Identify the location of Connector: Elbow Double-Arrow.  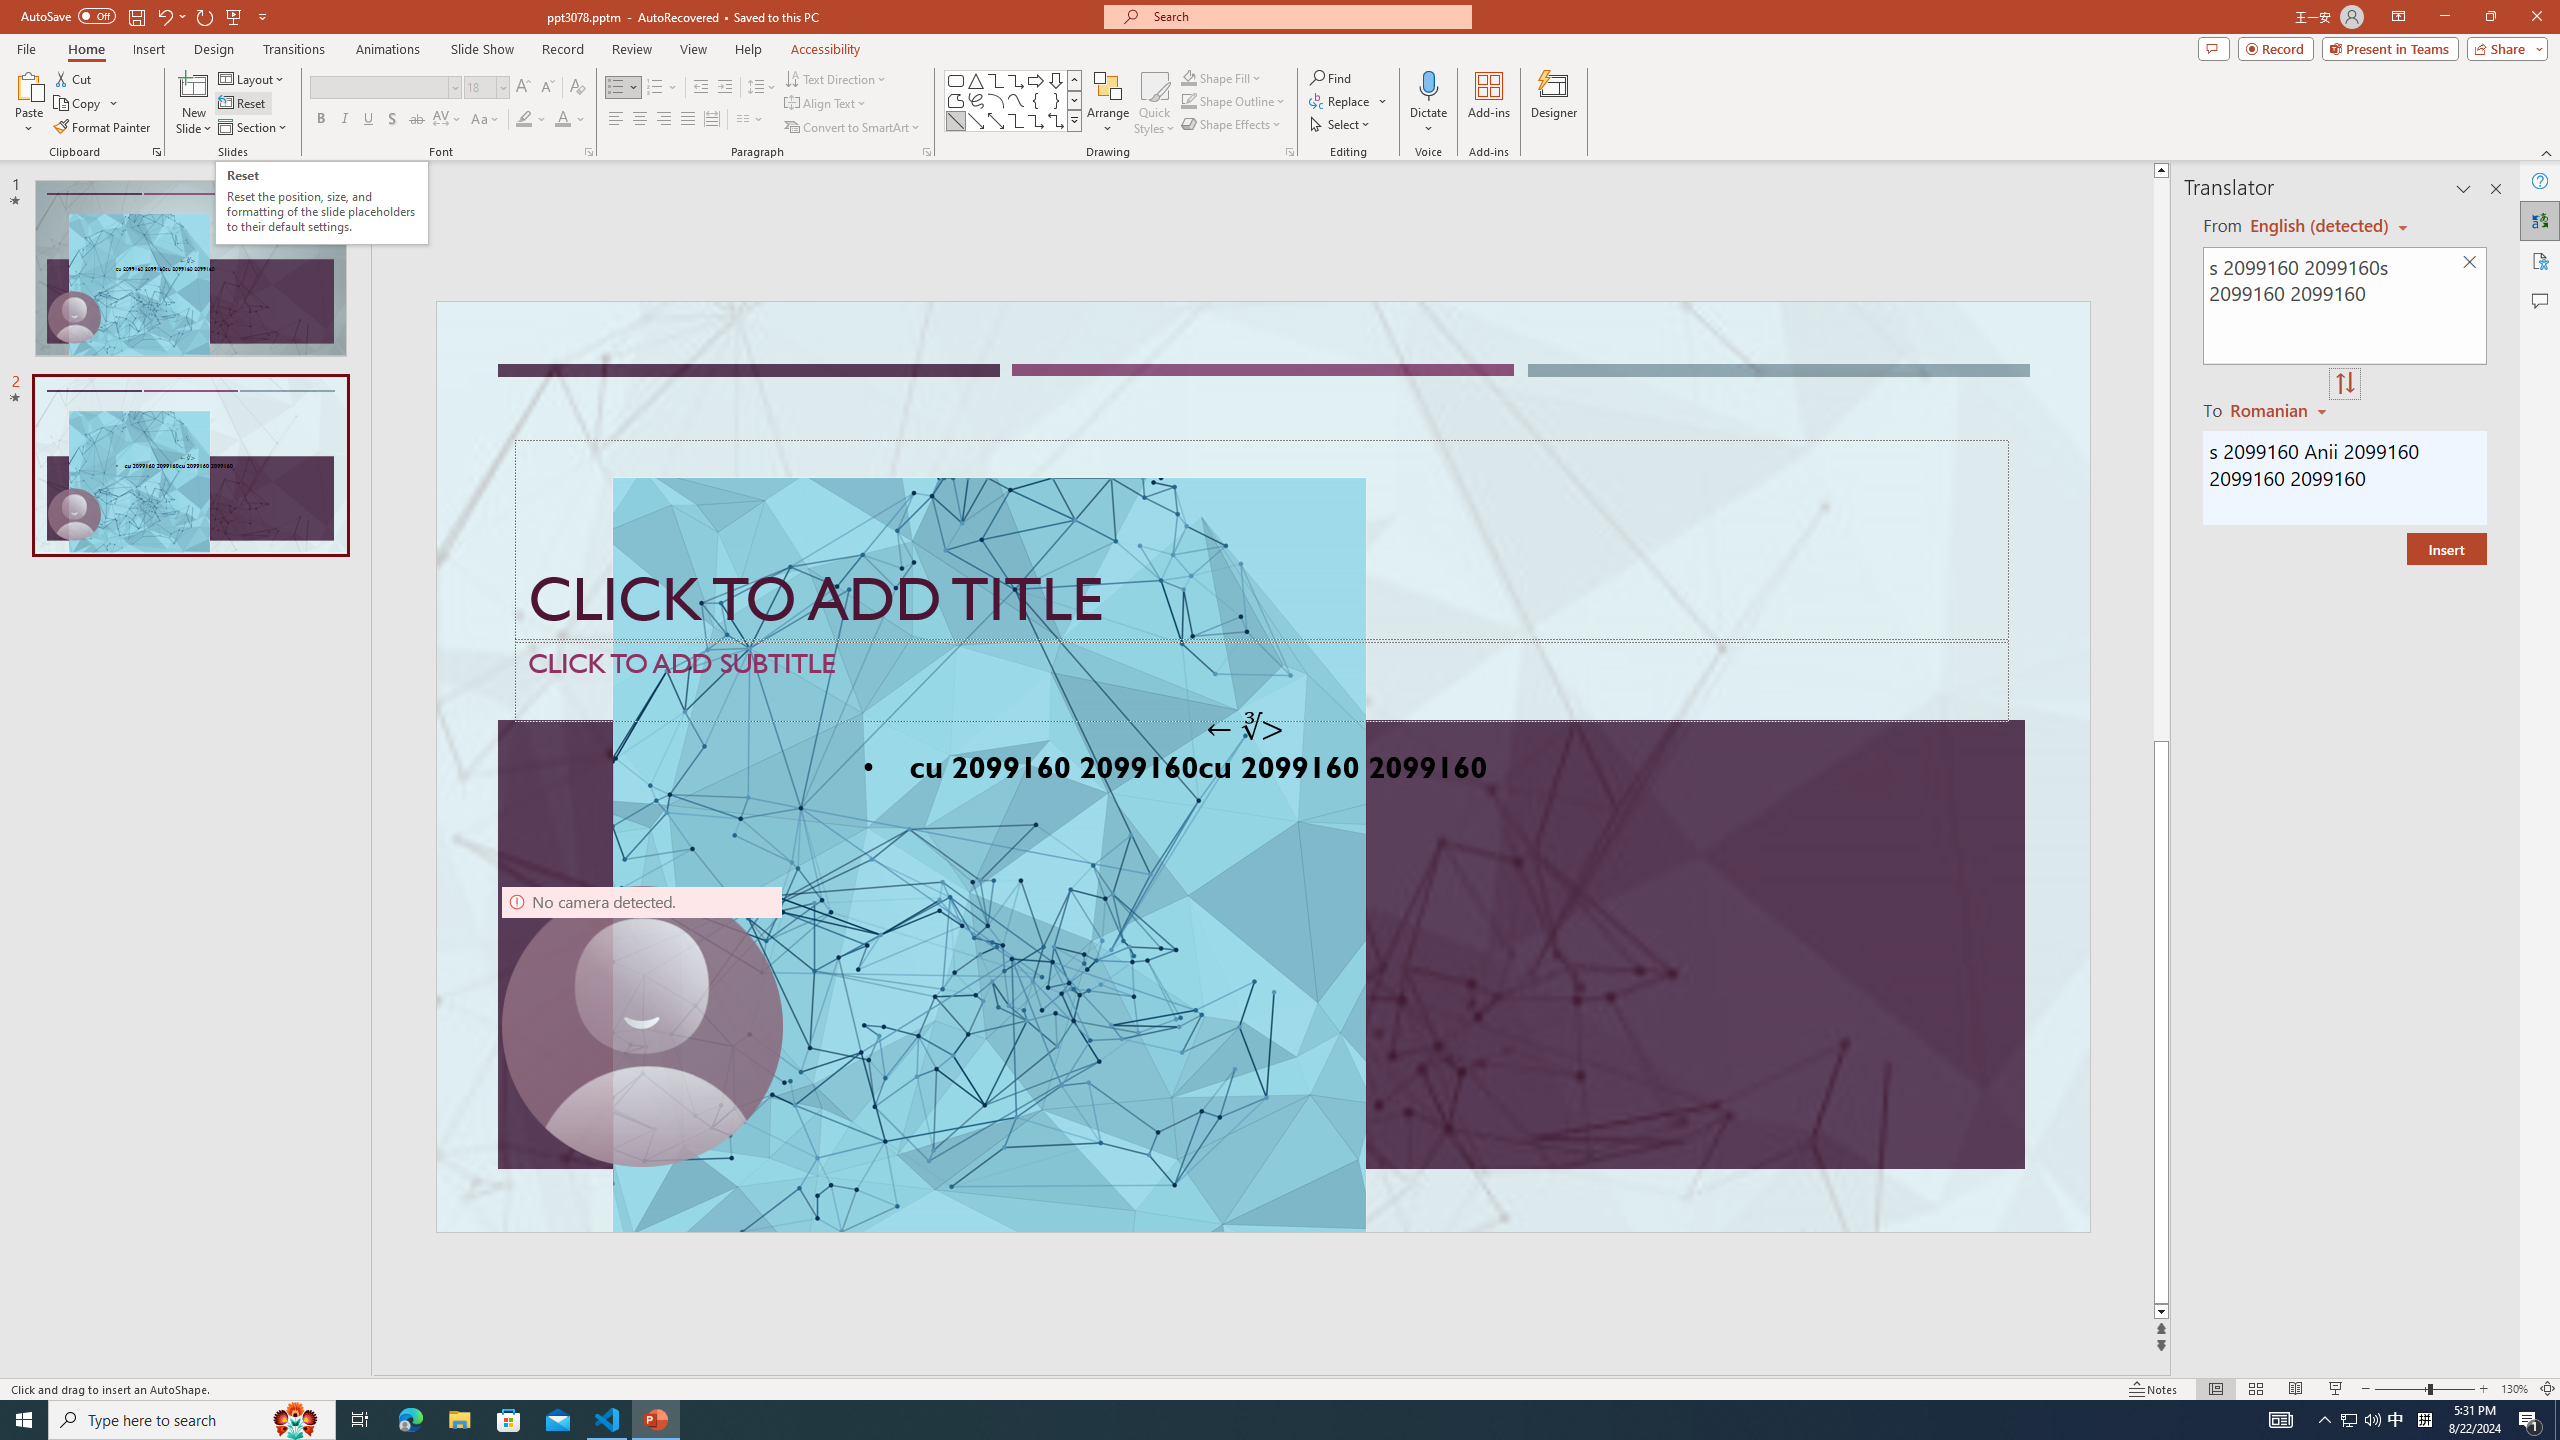
(1056, 120).